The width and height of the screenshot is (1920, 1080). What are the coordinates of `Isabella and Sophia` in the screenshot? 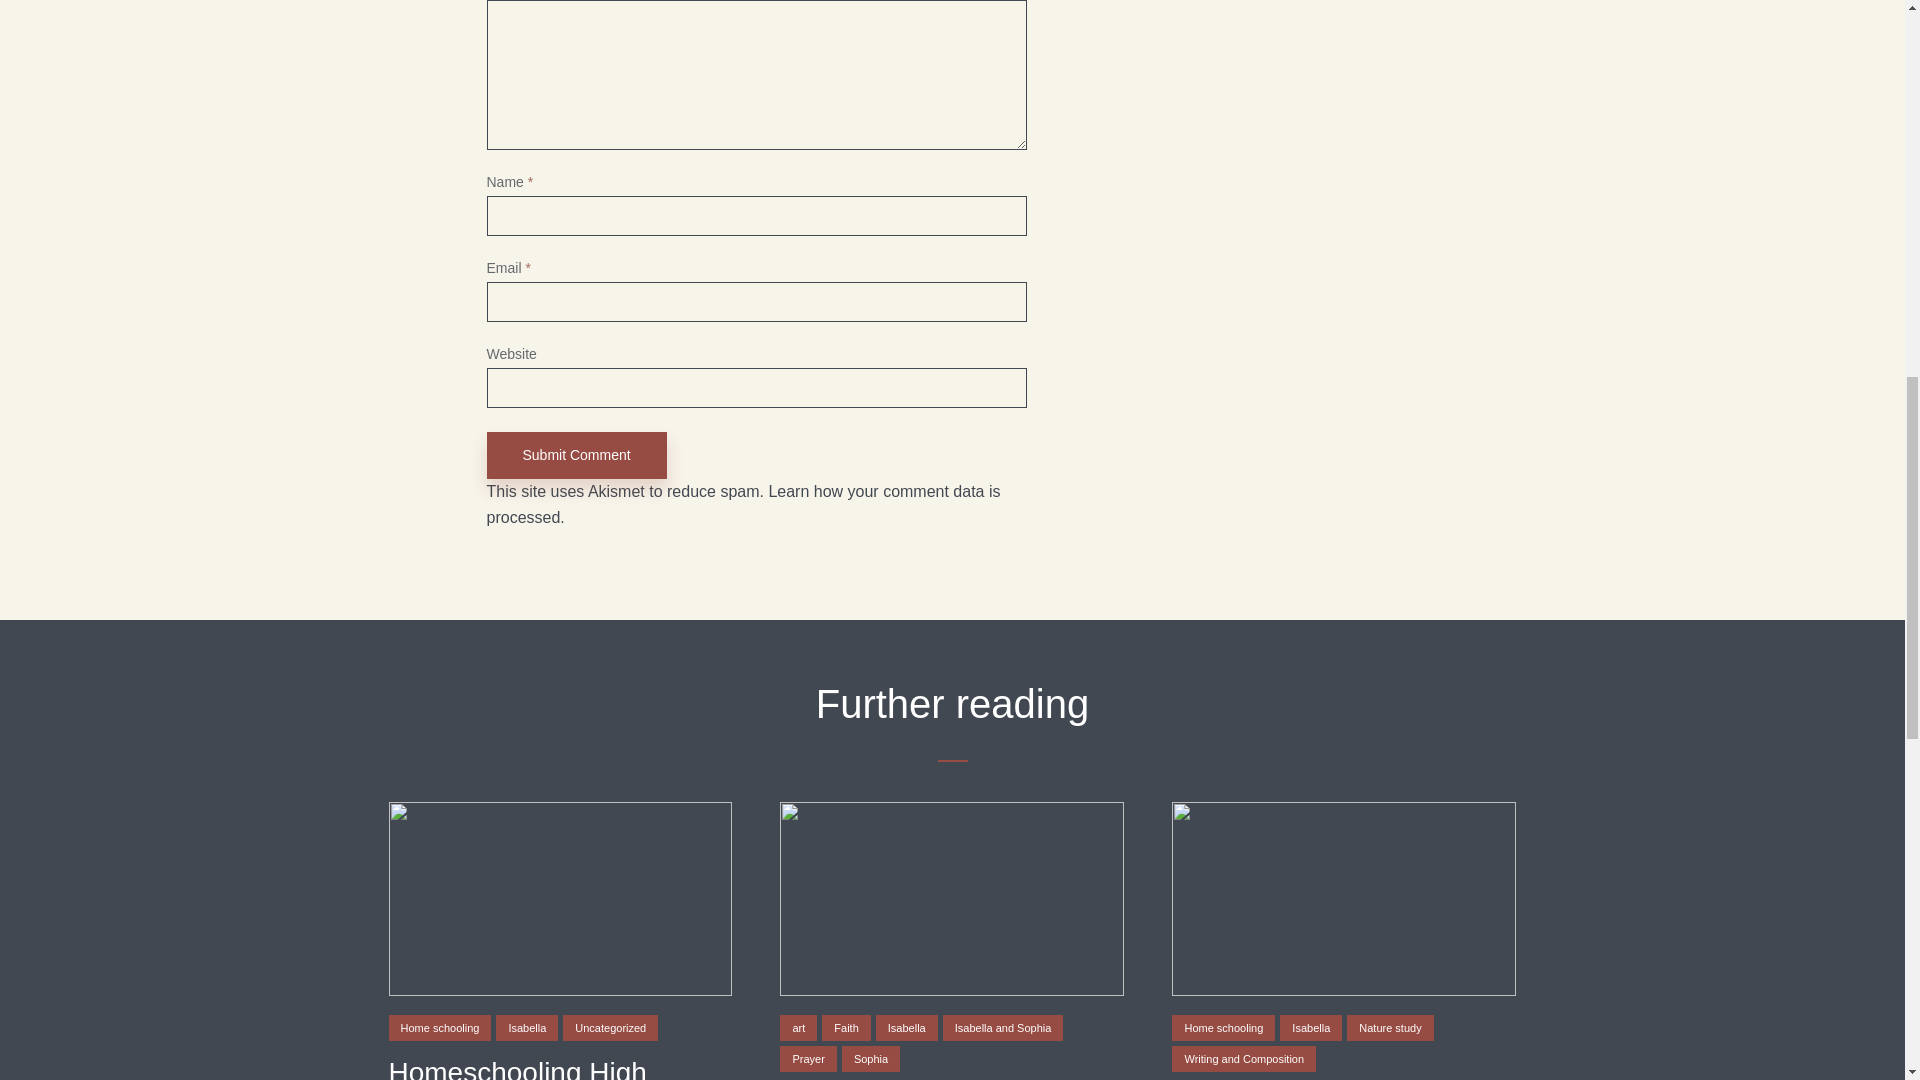 It's located at (1002, 1028).